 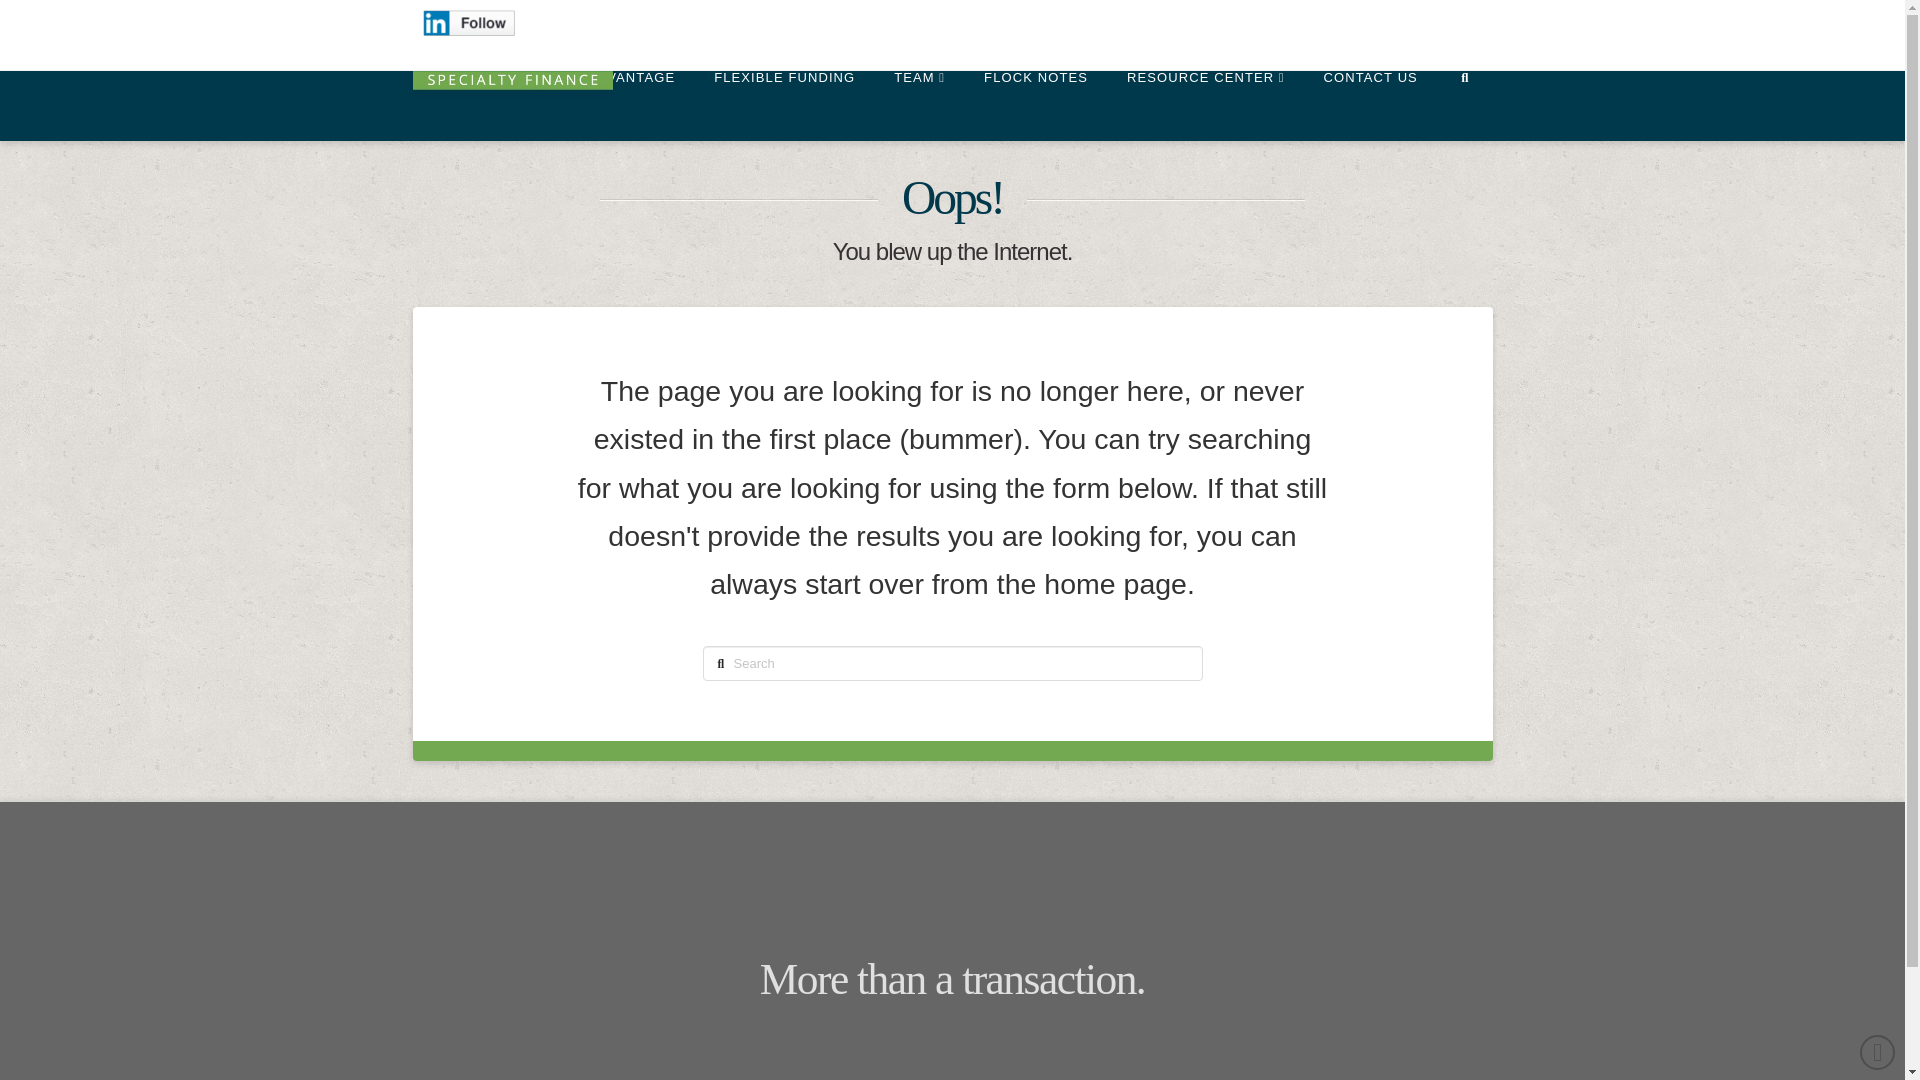 I want to click on TEAM, so click(x=918, y=96).